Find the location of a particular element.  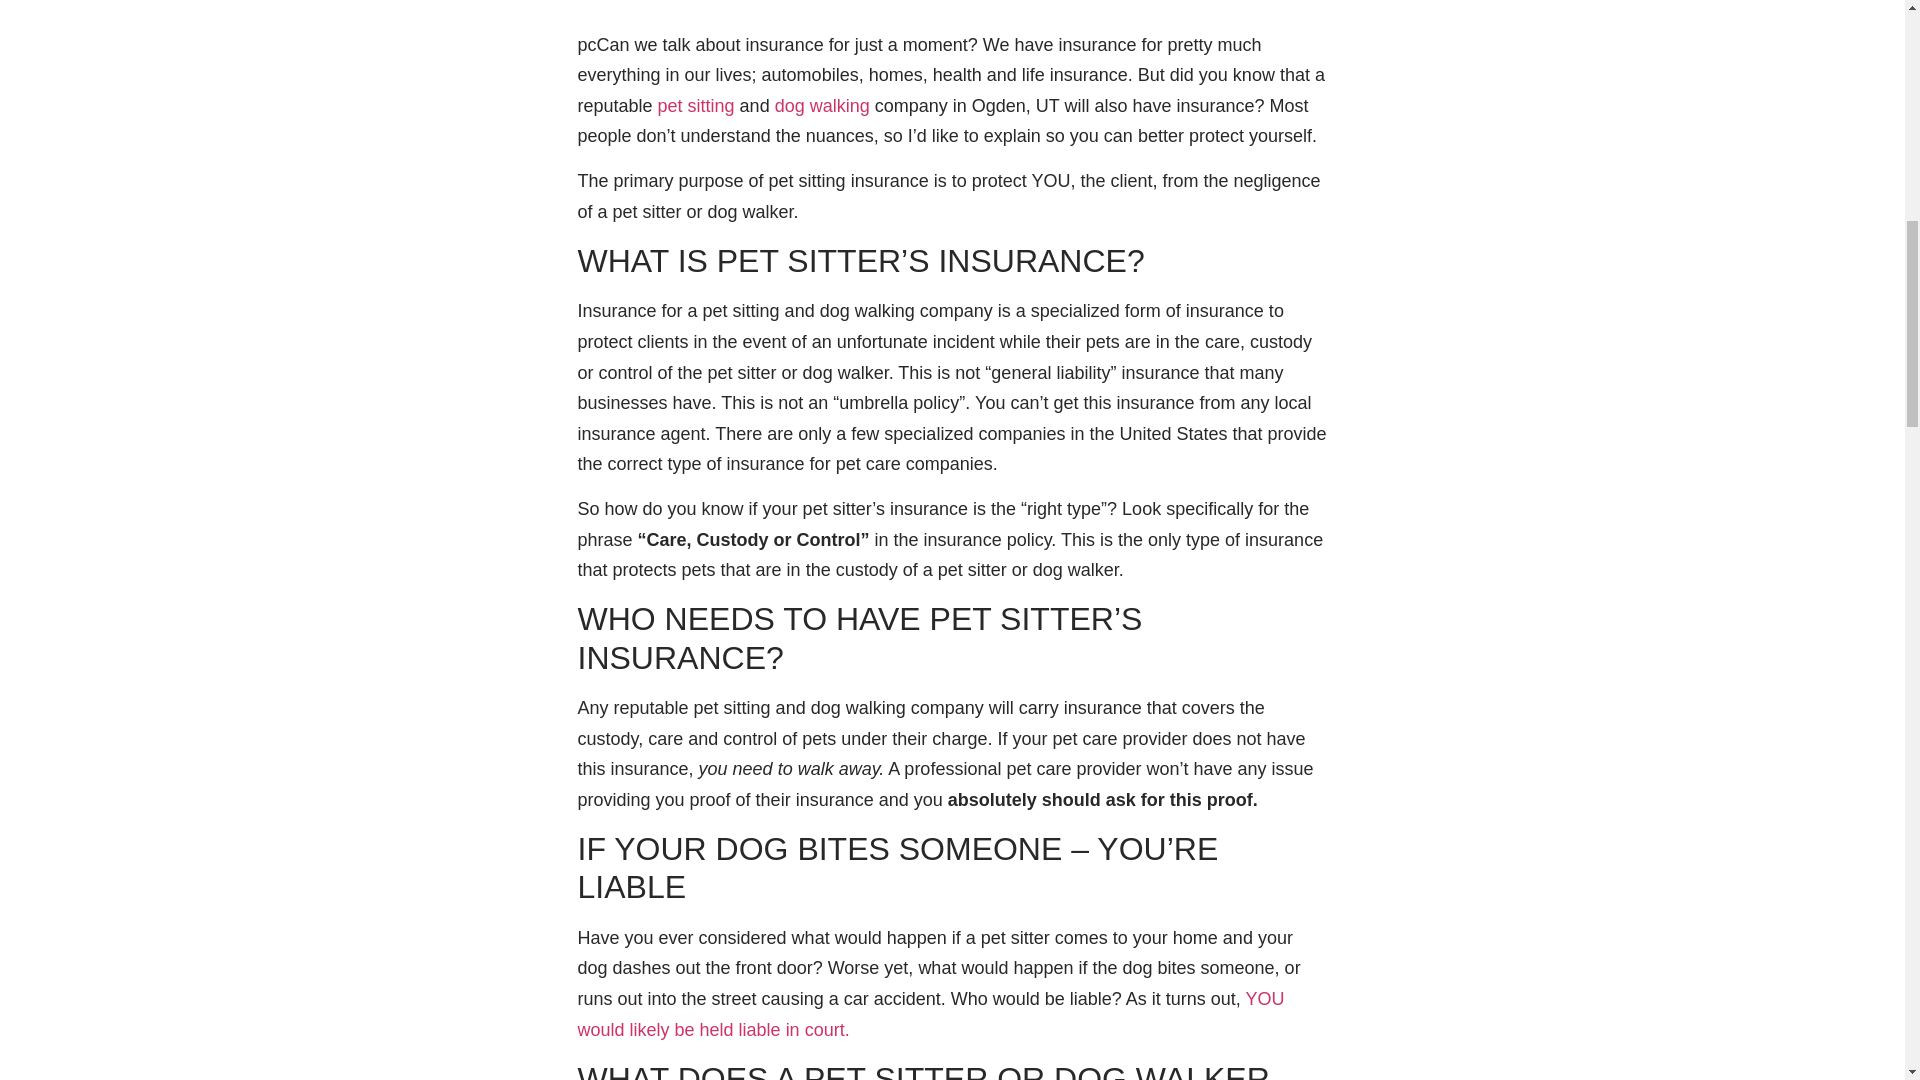

YOU would likely be held liable in court. is located at coordinates (930, 1014).